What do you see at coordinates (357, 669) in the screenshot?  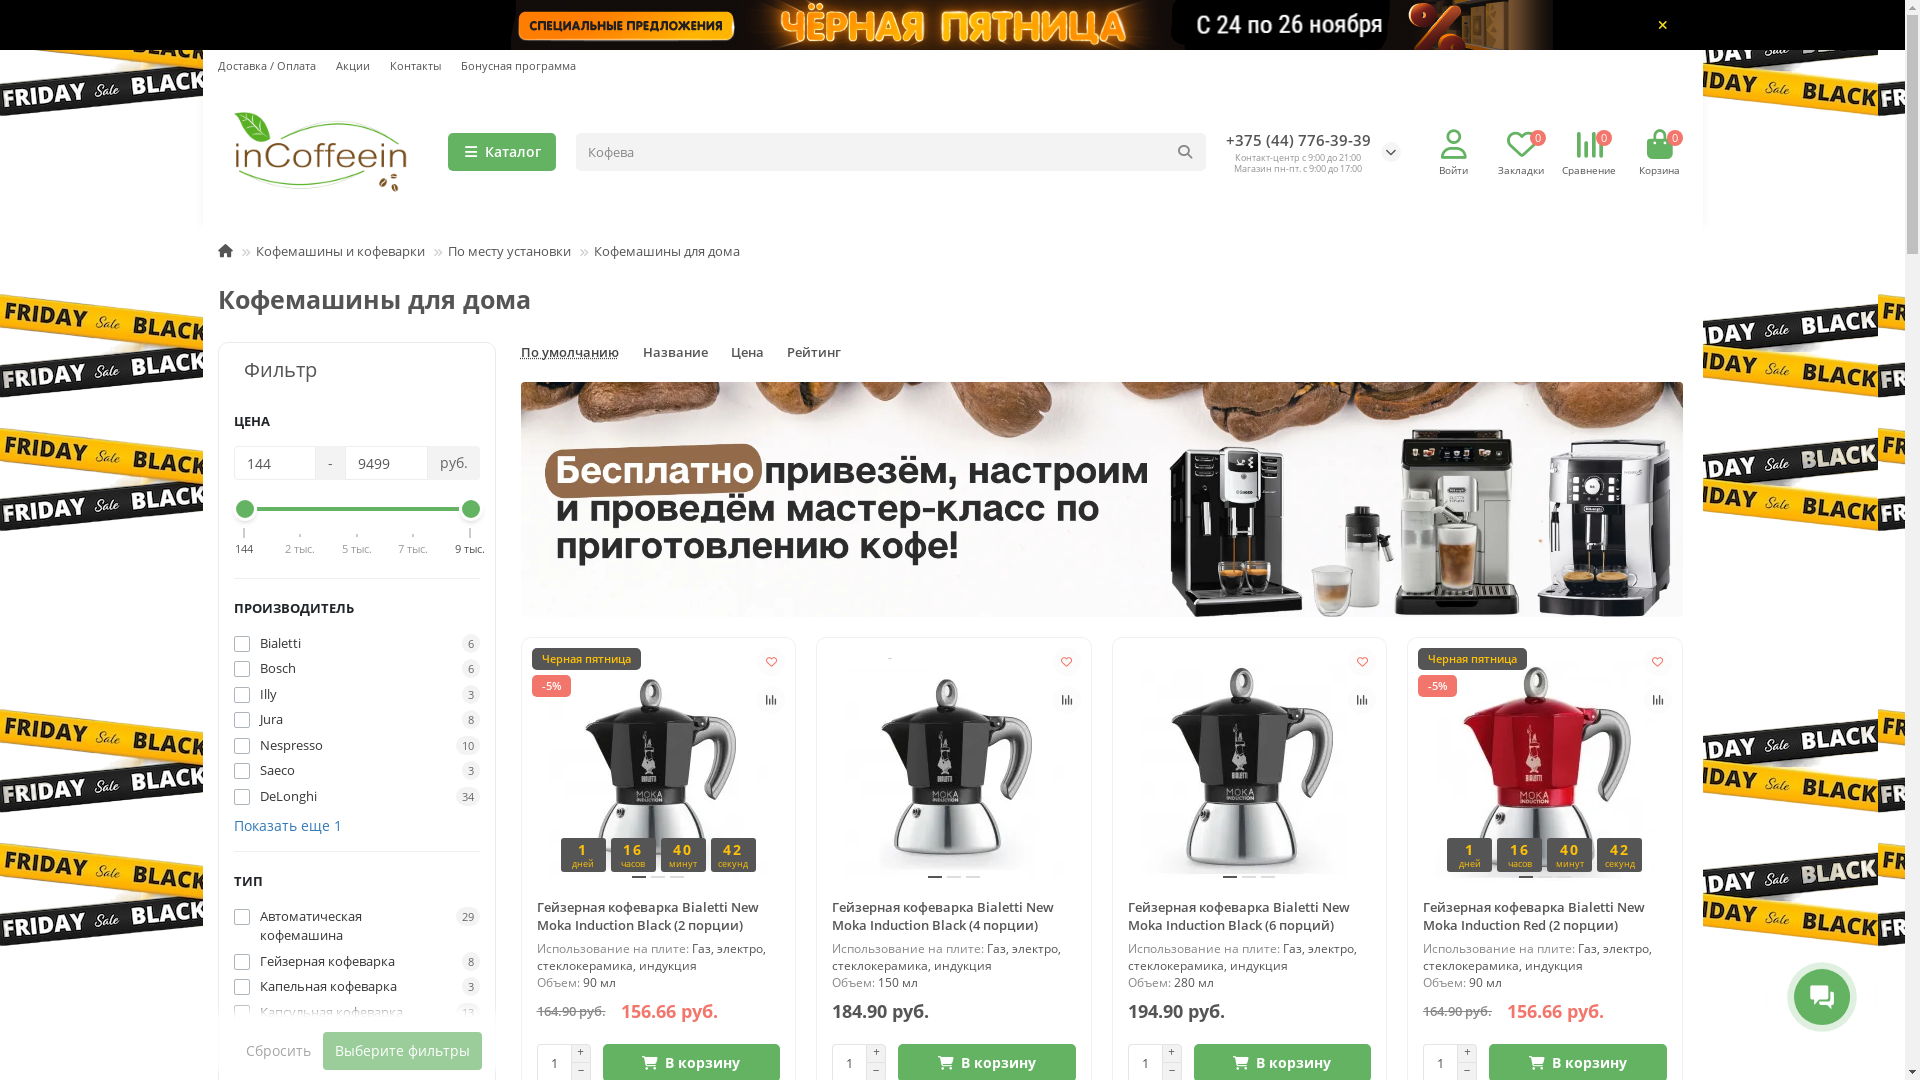 I see `Bosch
6` at bounding box center [357, 669].